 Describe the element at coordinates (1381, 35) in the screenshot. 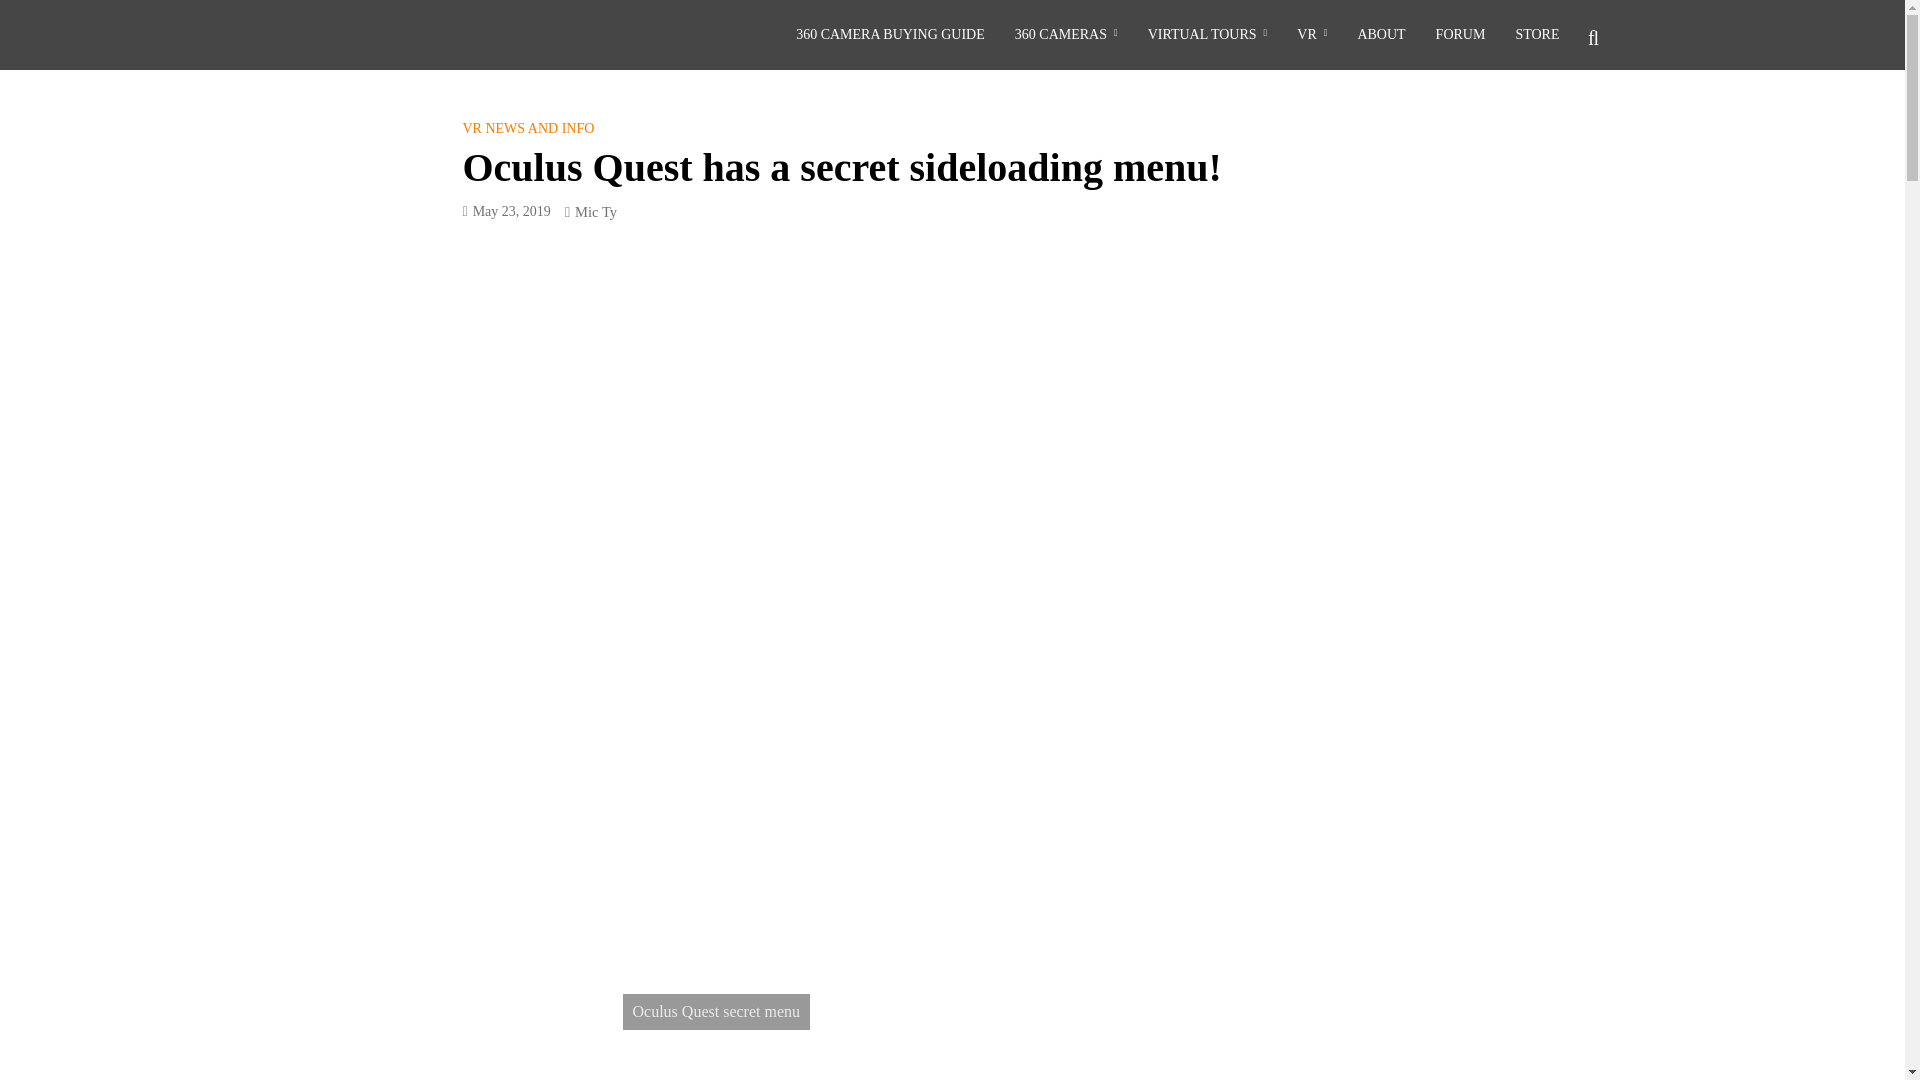

I see `ABOUT` at that location.